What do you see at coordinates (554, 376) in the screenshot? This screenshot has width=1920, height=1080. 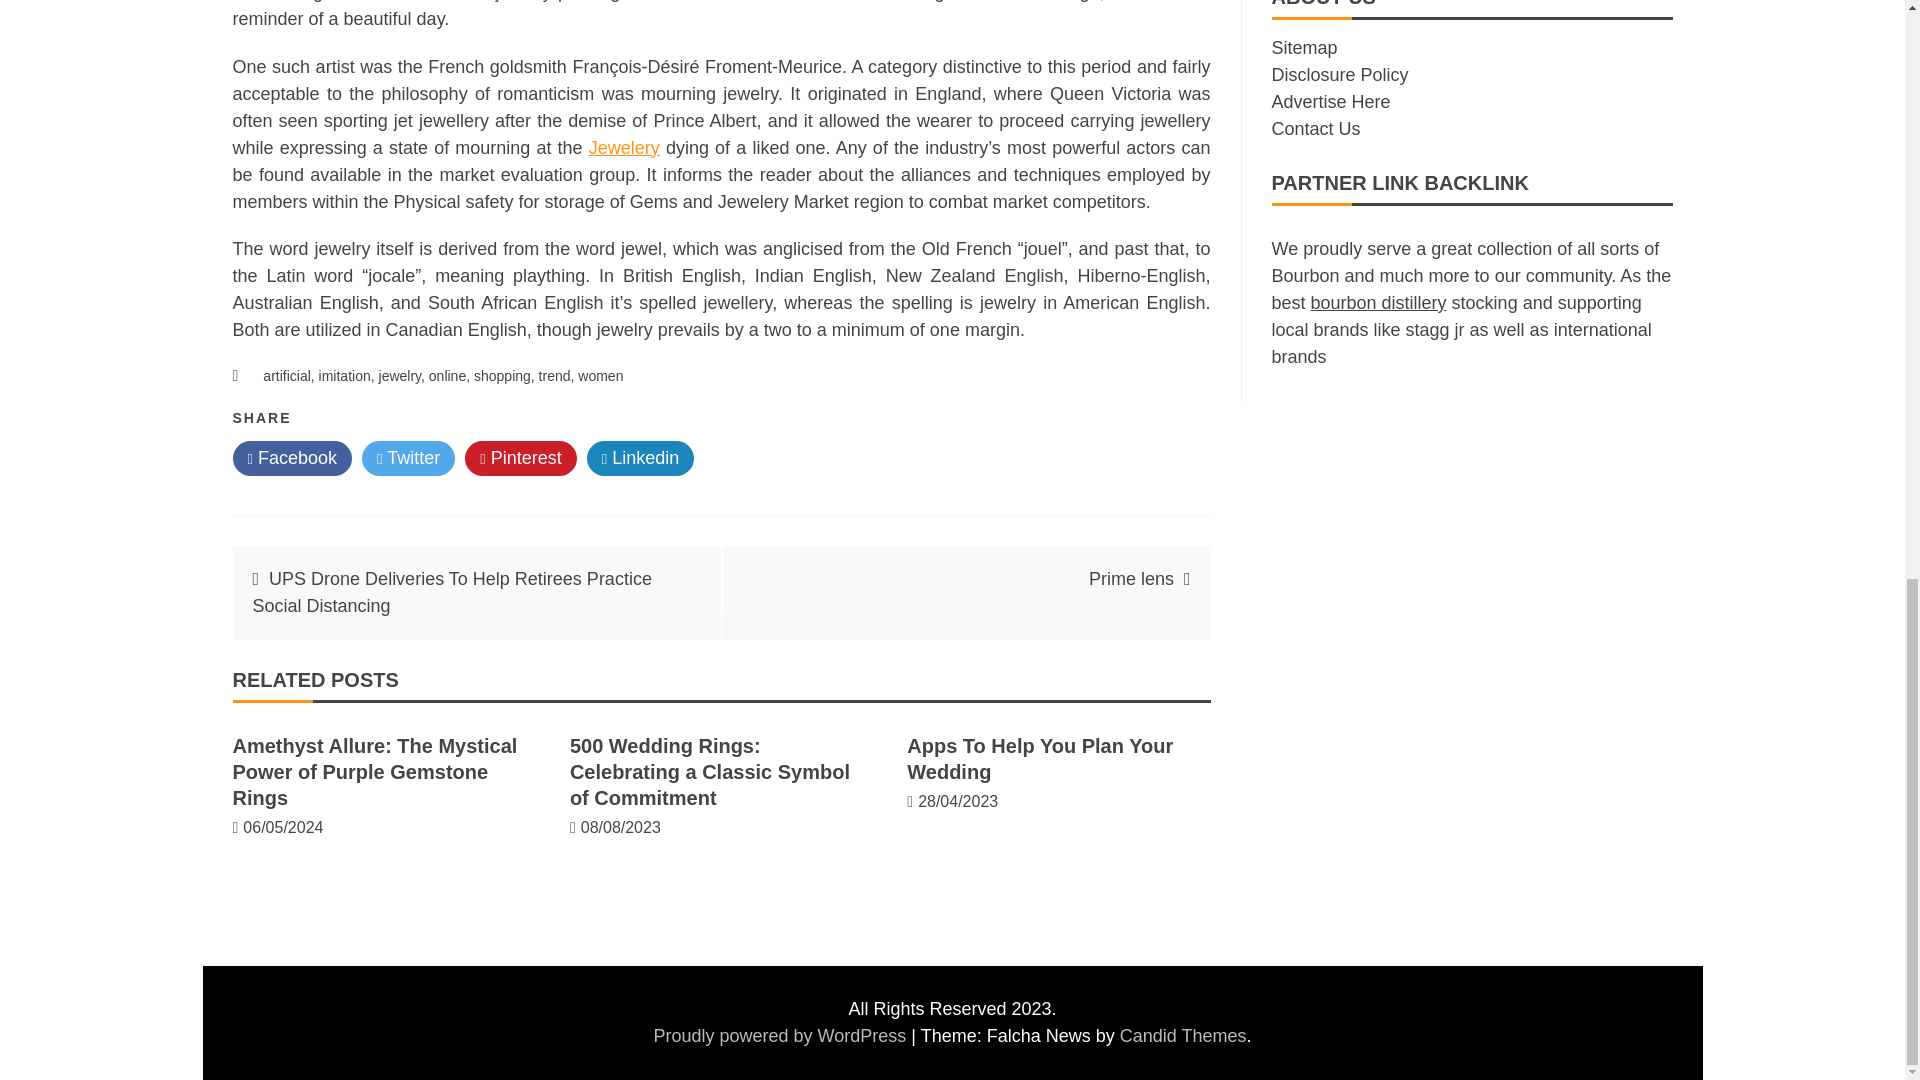 I see `trend` at bounding box center [554, 376].